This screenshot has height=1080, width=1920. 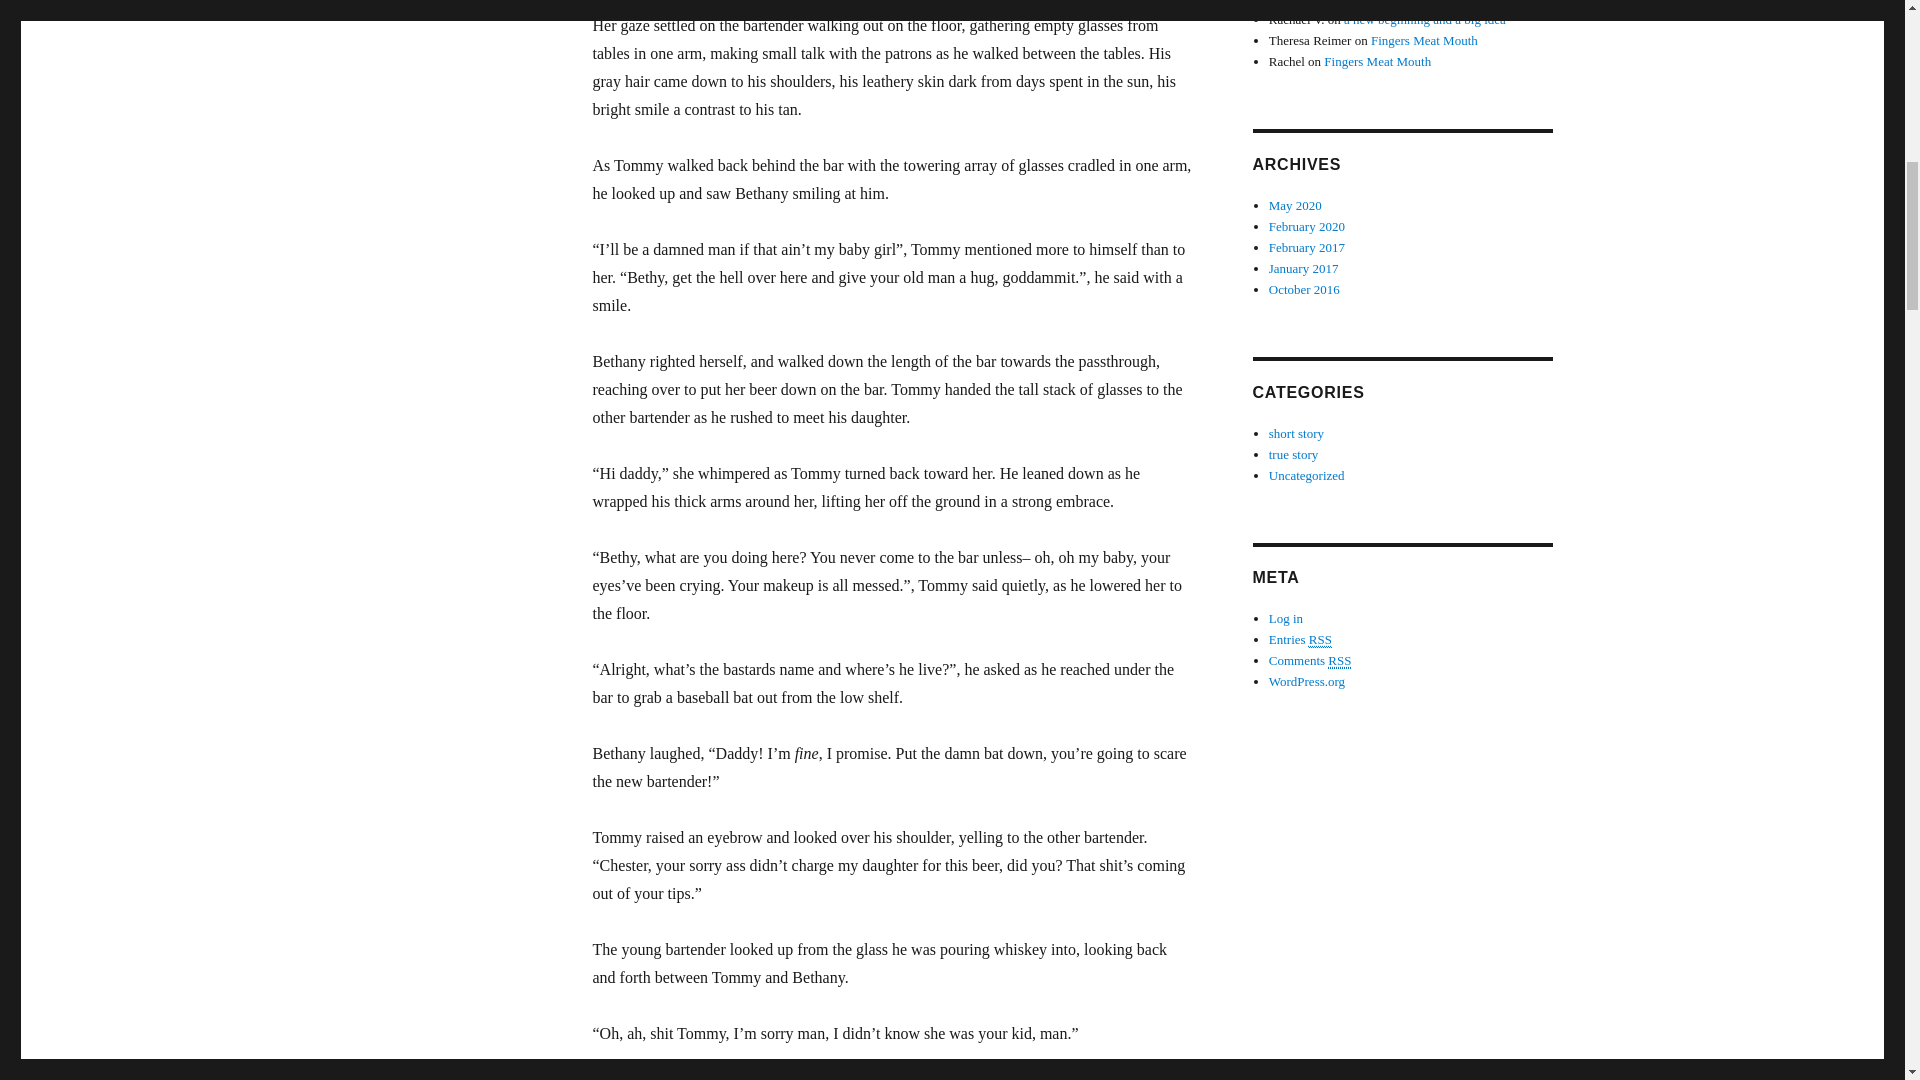 I want to click on Really Simple Syndication, so click(x=1320, y=640).